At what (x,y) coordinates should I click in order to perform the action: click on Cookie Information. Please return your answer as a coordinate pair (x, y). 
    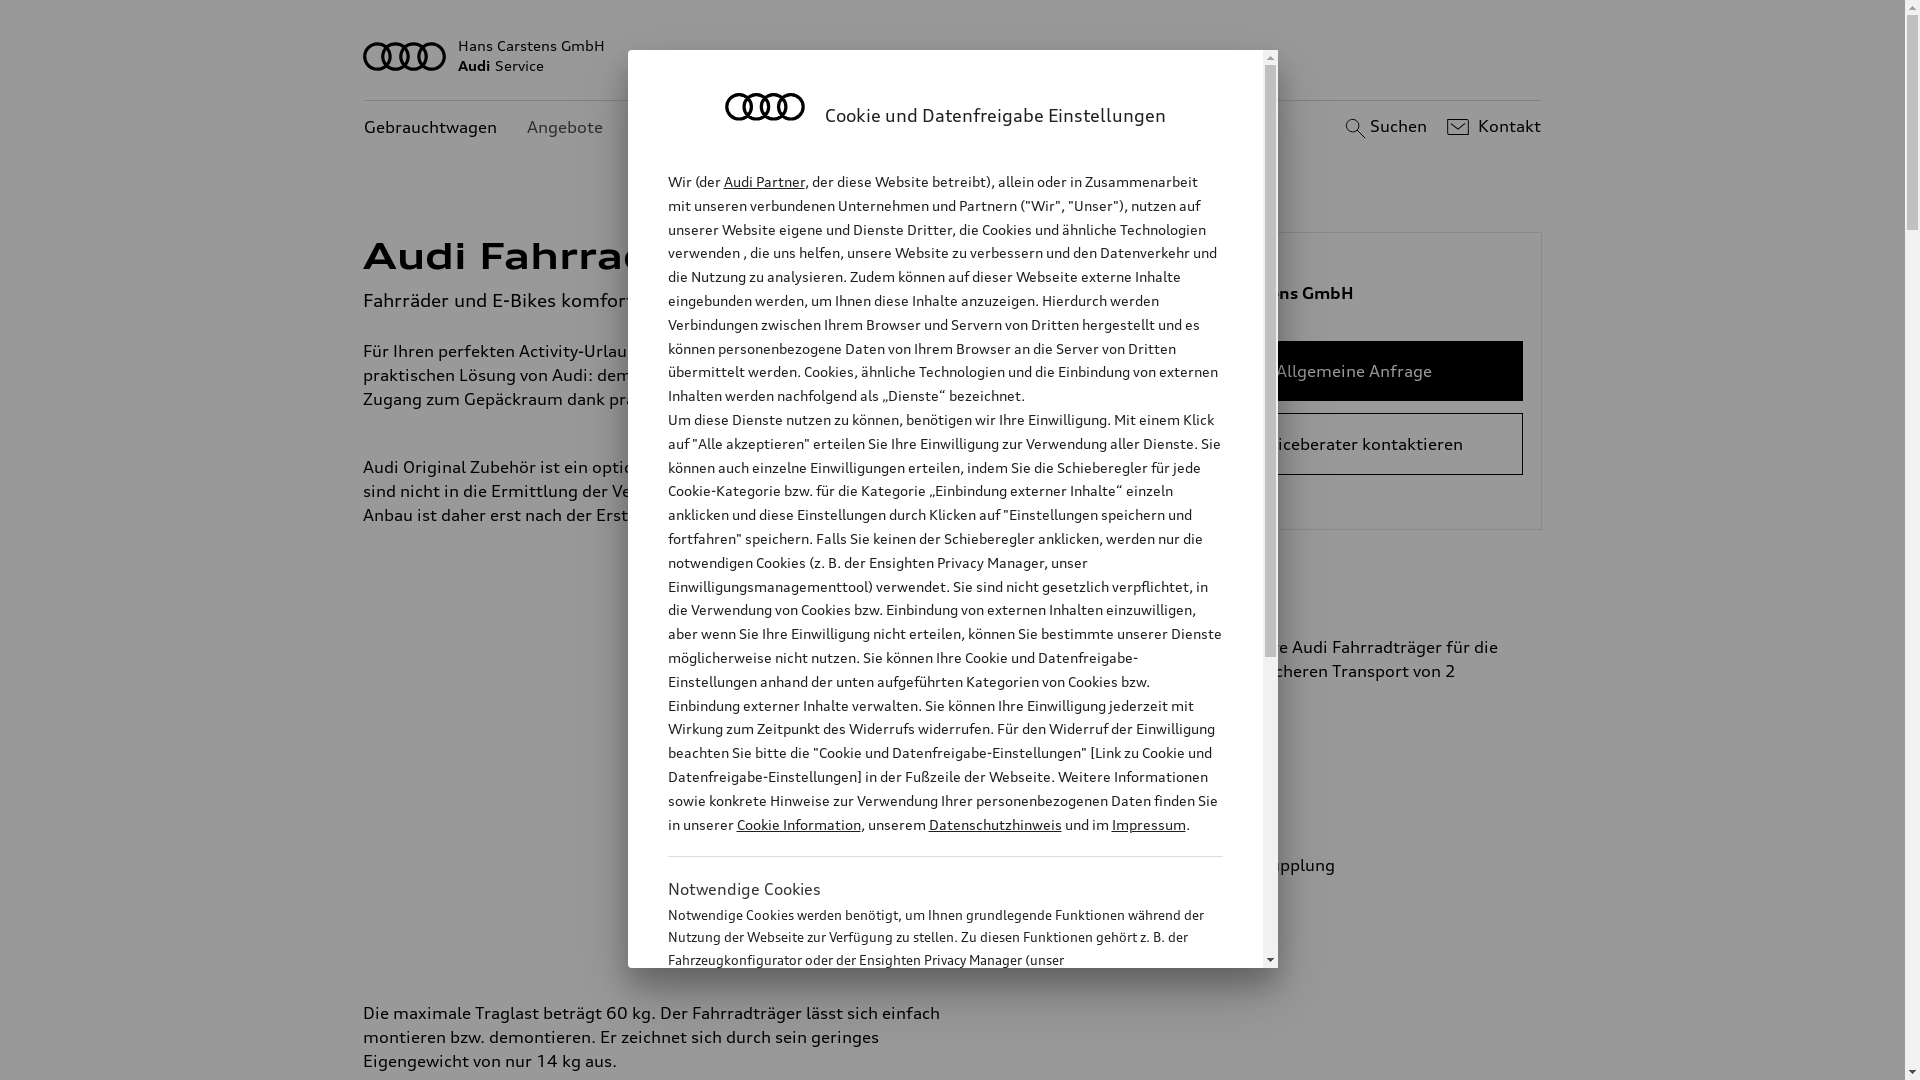
    Looking at the image, I should click on (924, 1059).